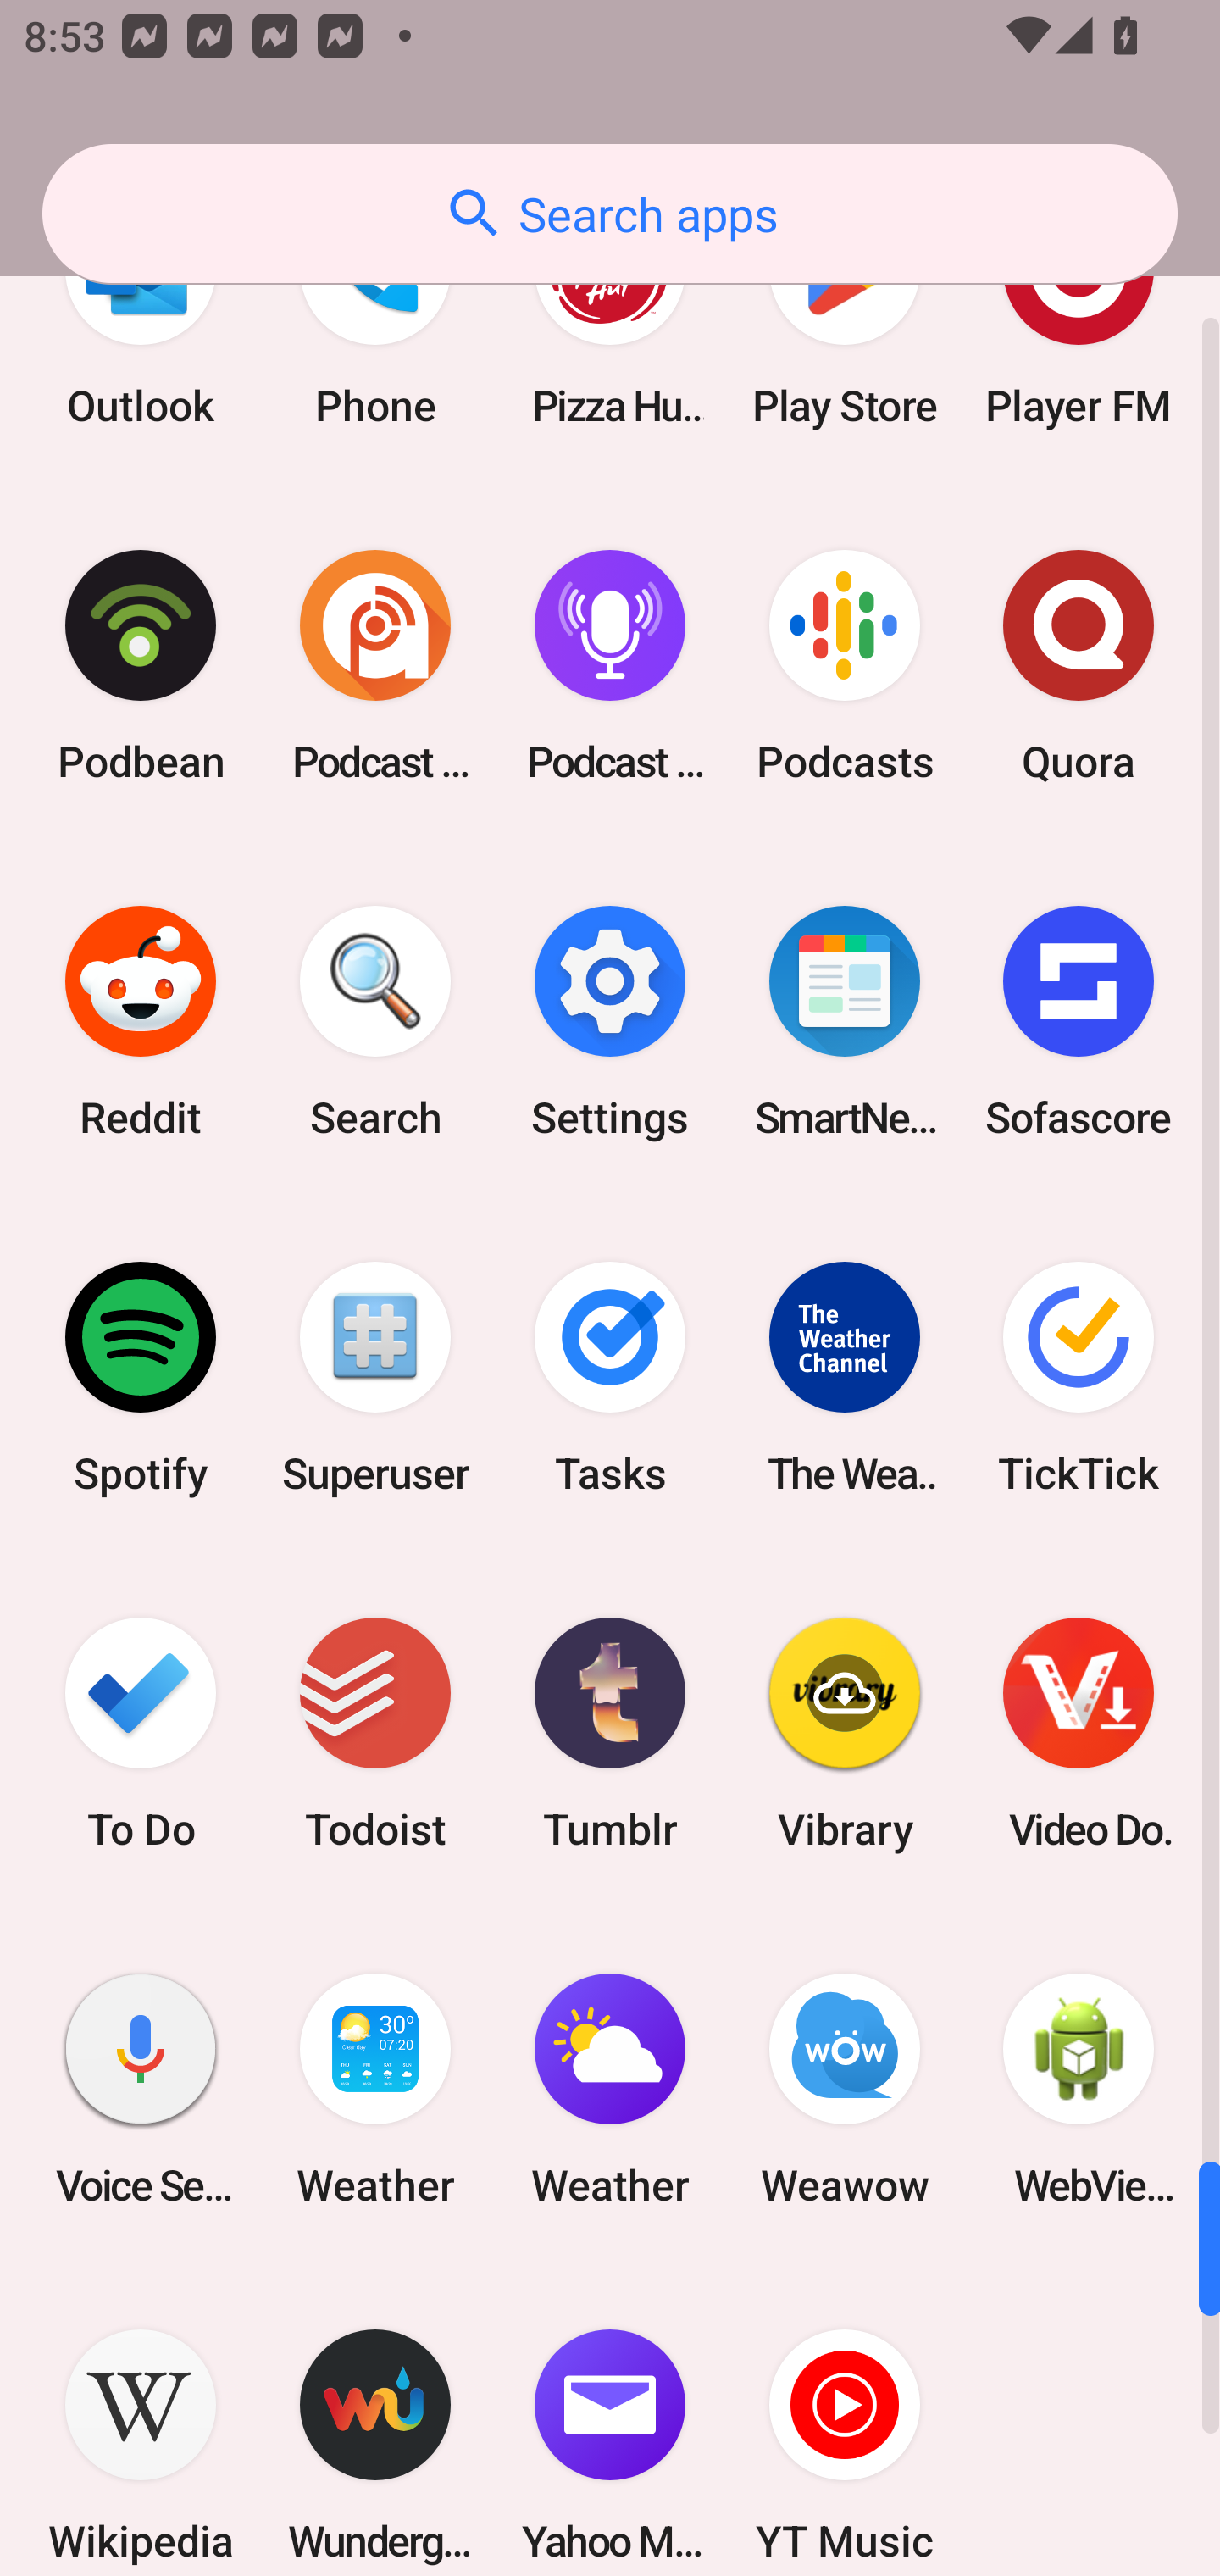  Describe the element at coordinates (844, 2089) in the screenshot. I see `Weawow` at that location.